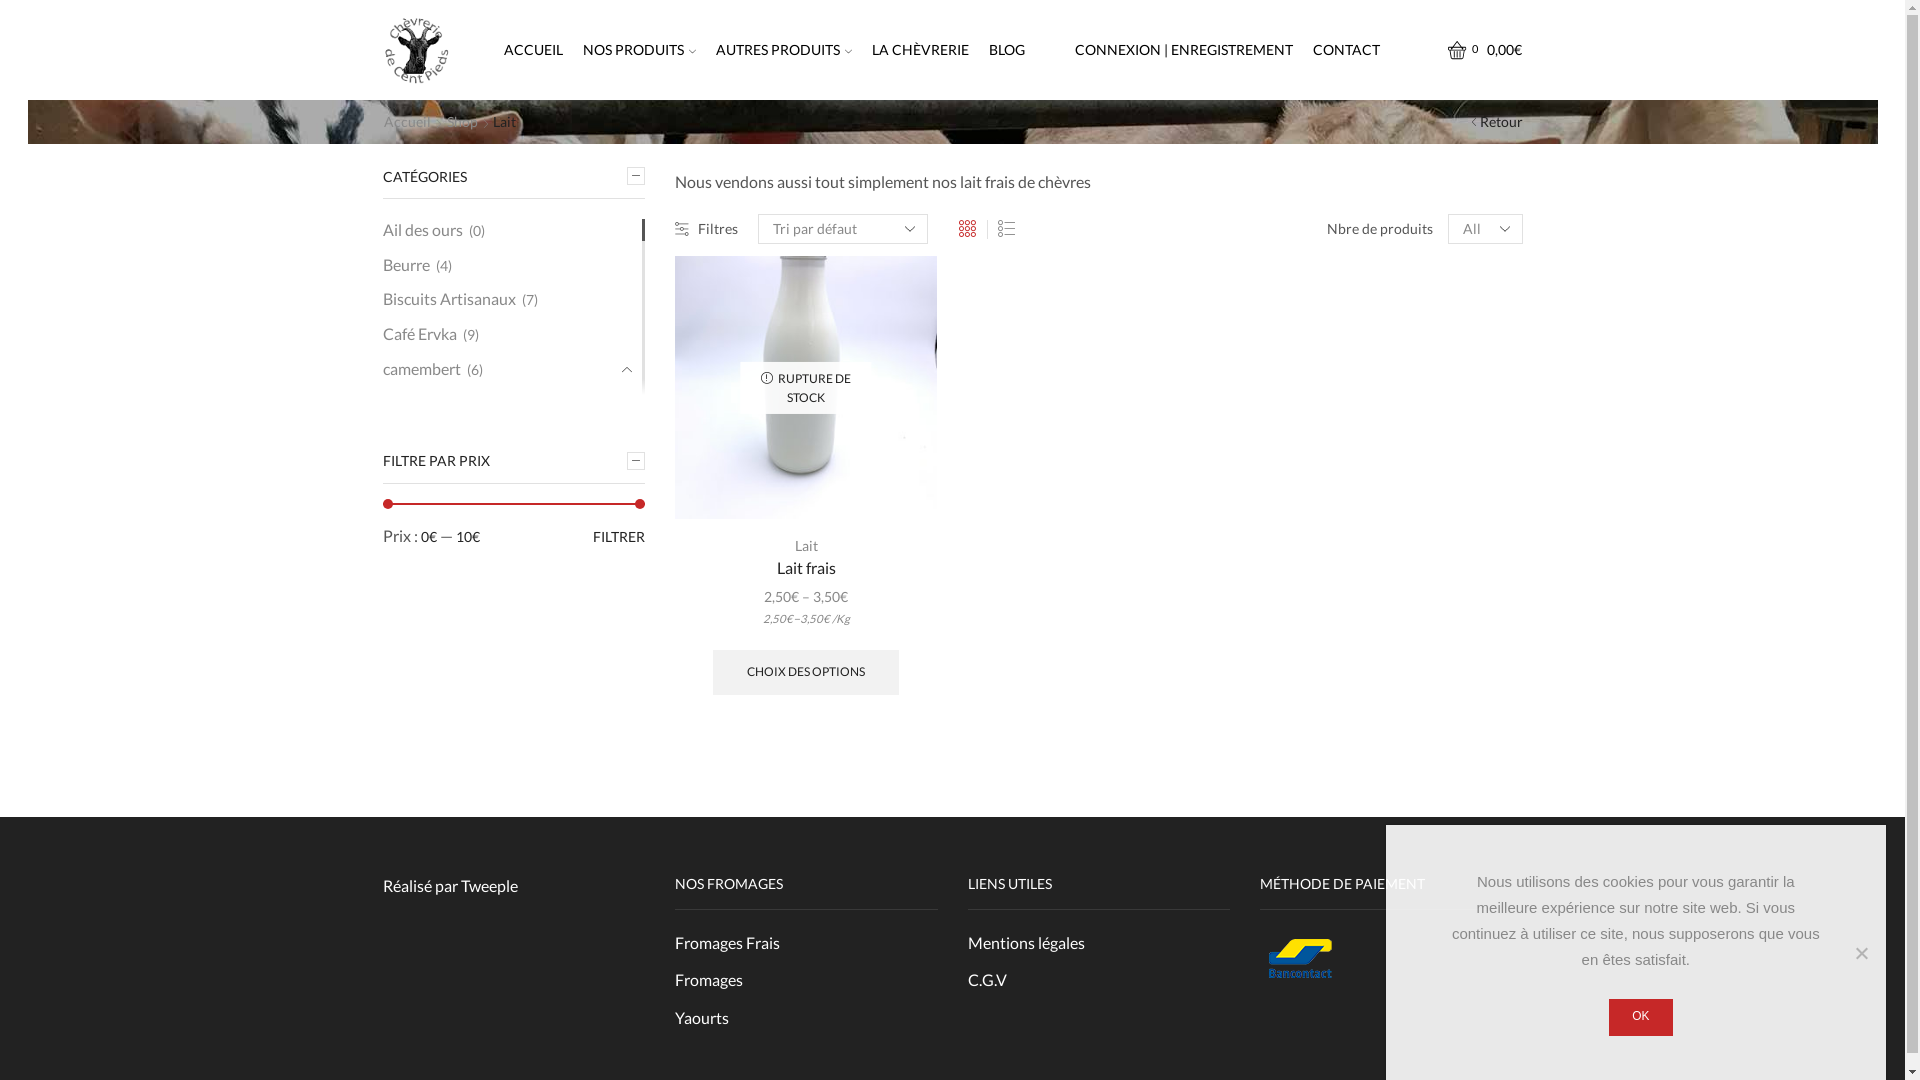  I want to click on CHOIX DES OPTIONS, so click(806, 673).